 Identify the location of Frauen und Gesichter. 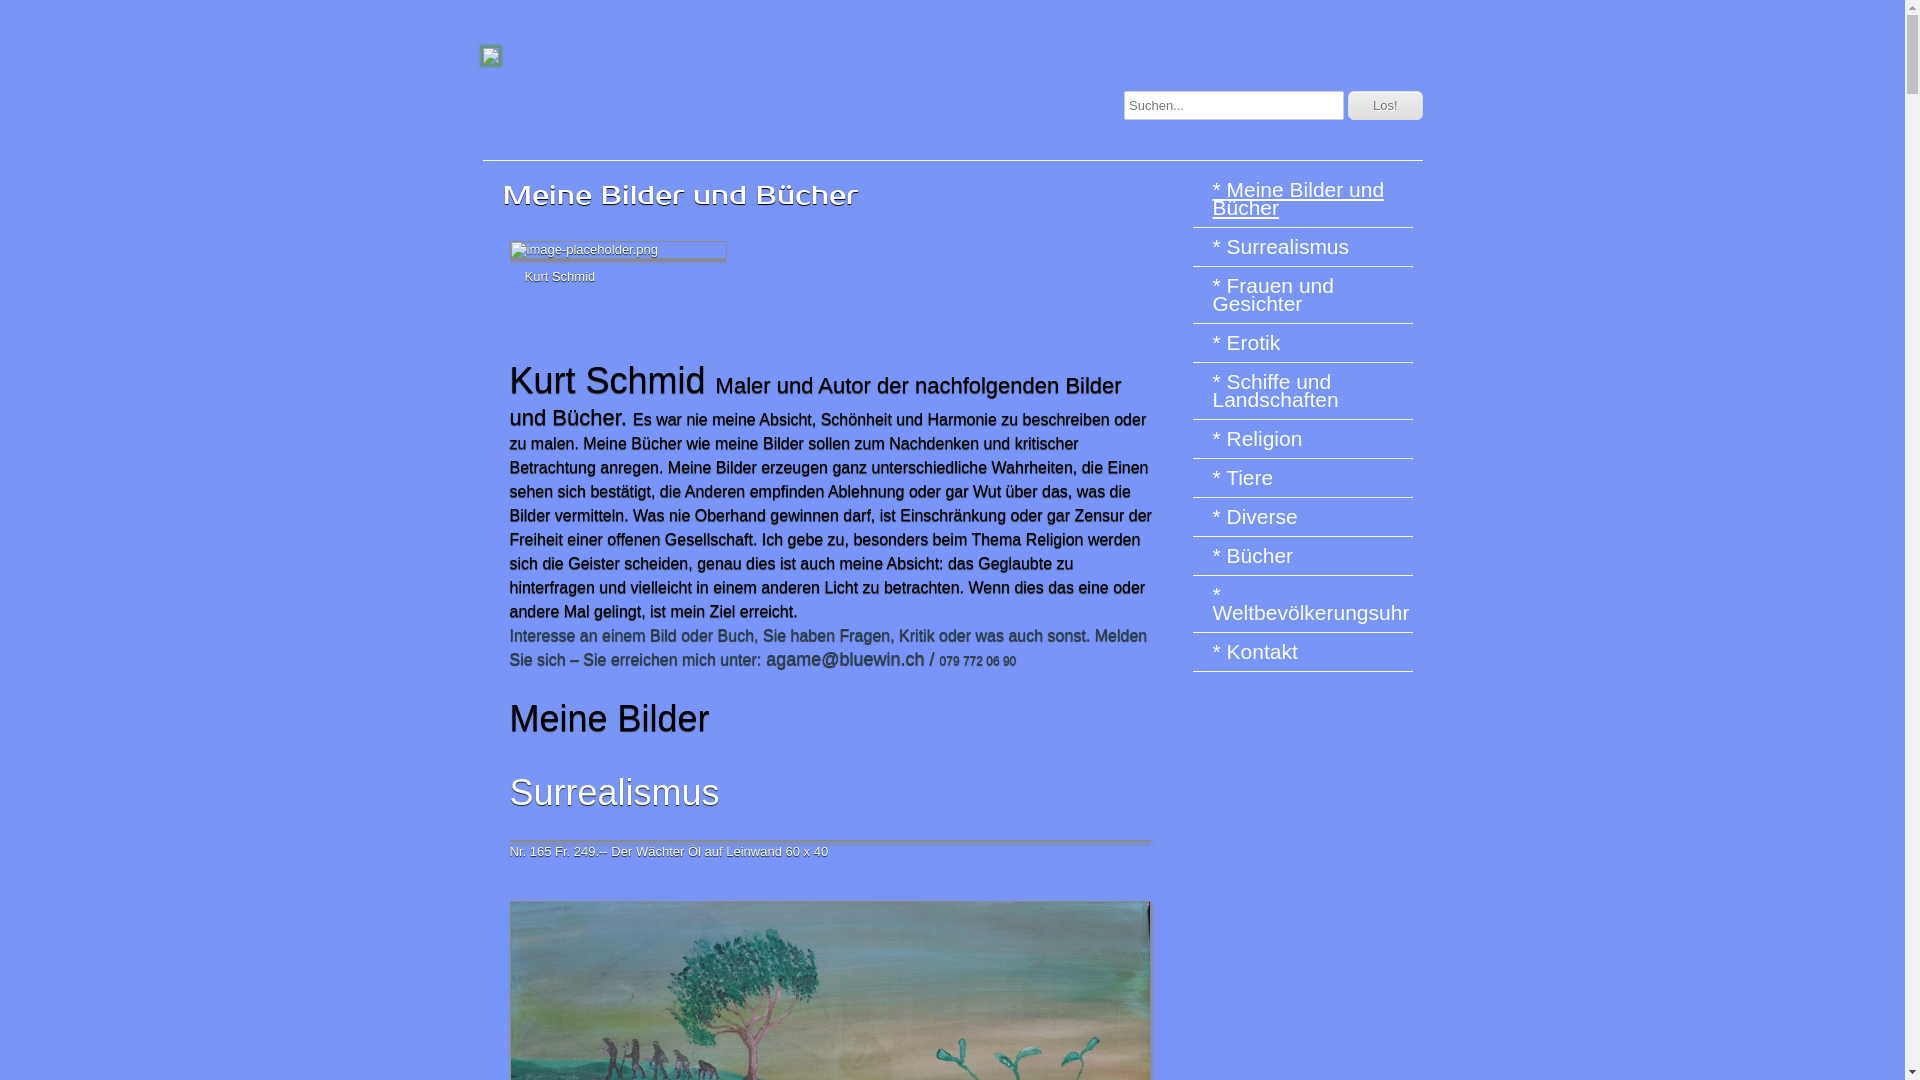
(1307, 295).